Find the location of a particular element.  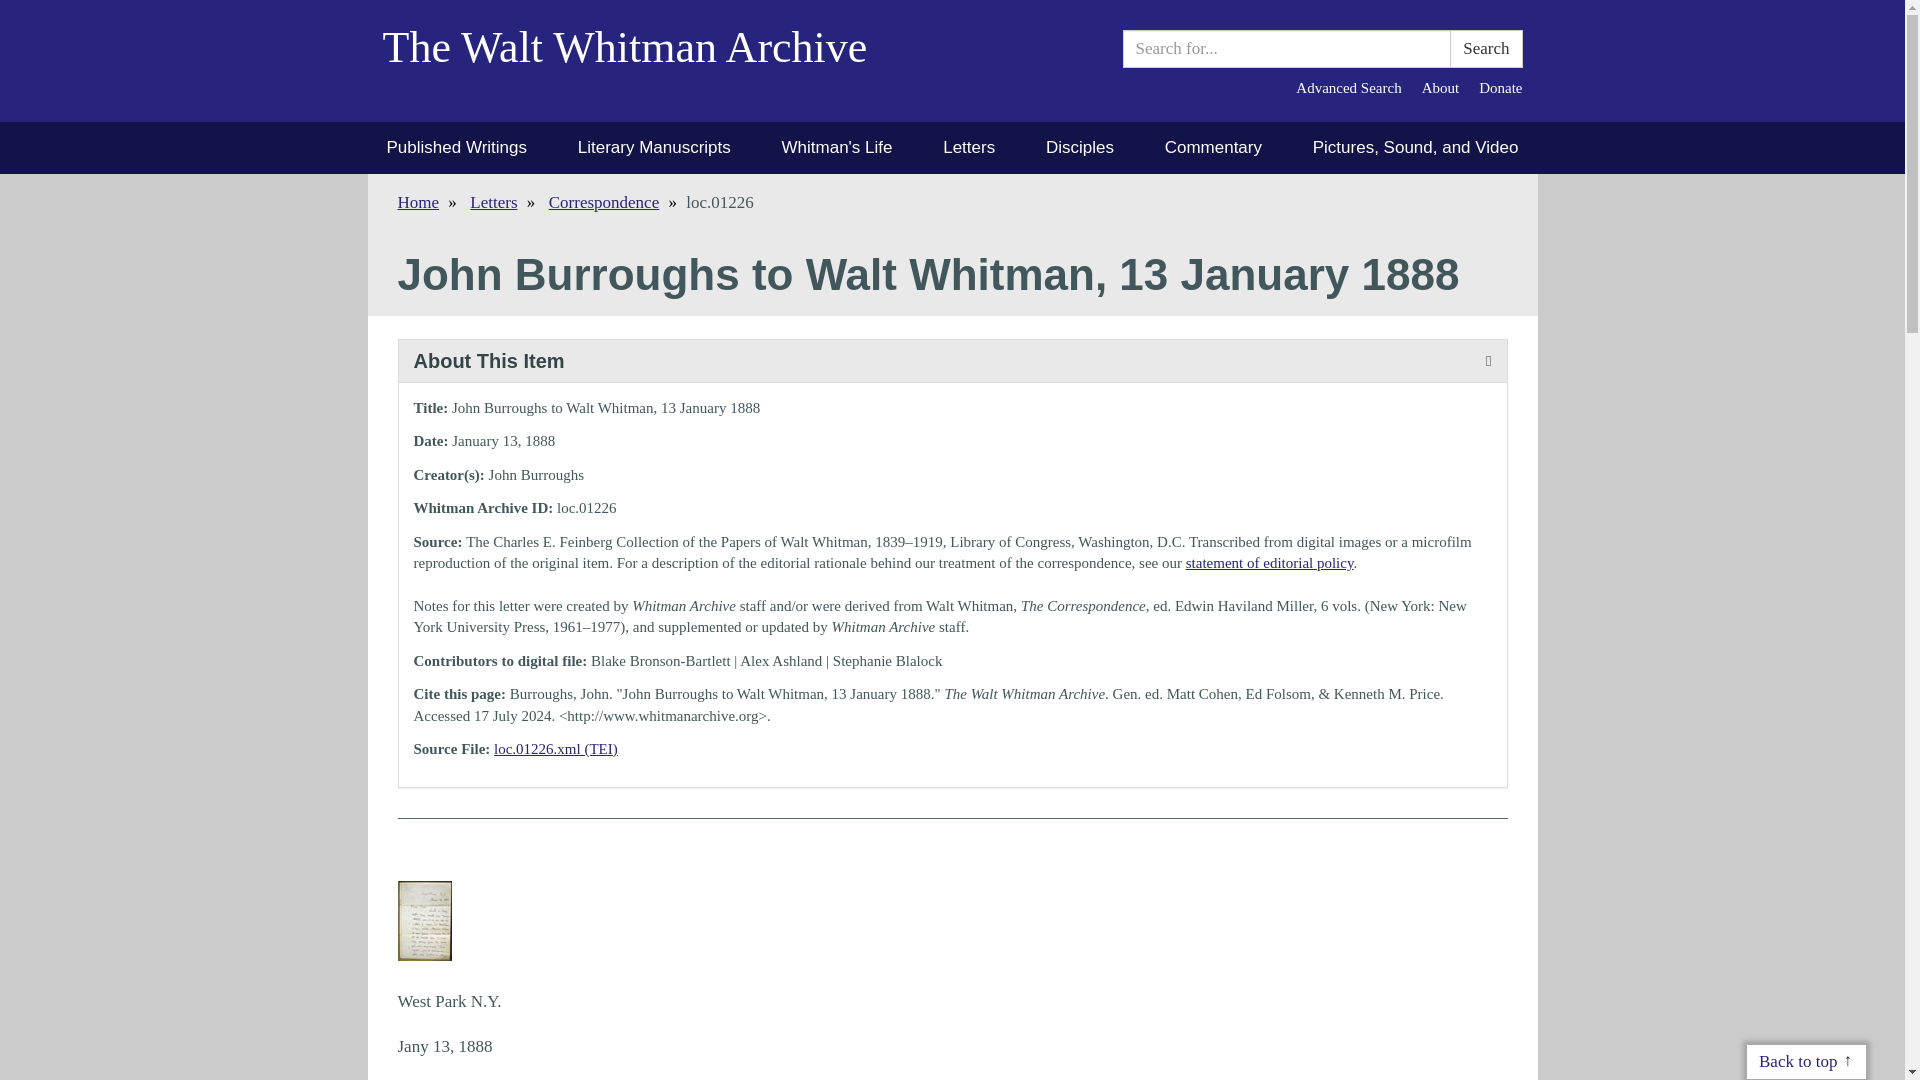

statement of editorial policy is located at coordinates (1270, 563).